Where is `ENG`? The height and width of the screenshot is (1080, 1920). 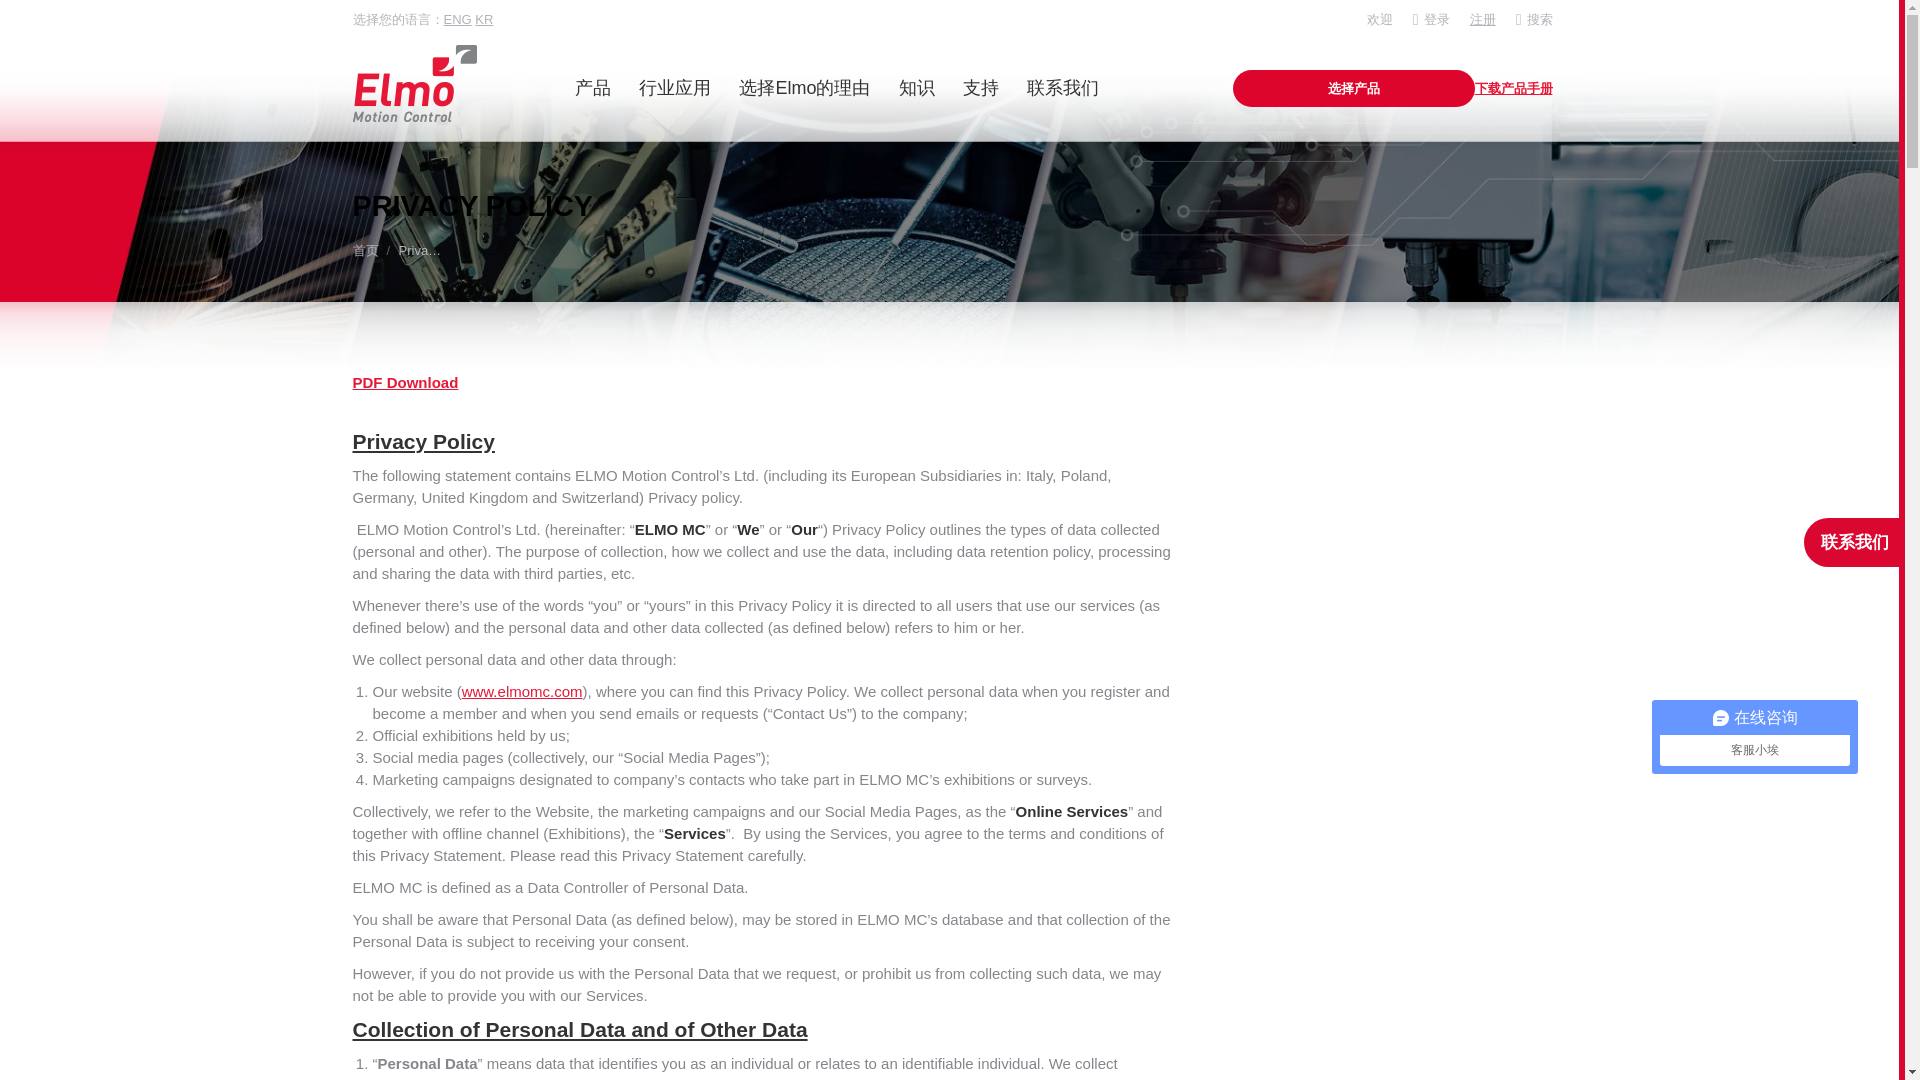 ENG is located at coordinates (458, 19).